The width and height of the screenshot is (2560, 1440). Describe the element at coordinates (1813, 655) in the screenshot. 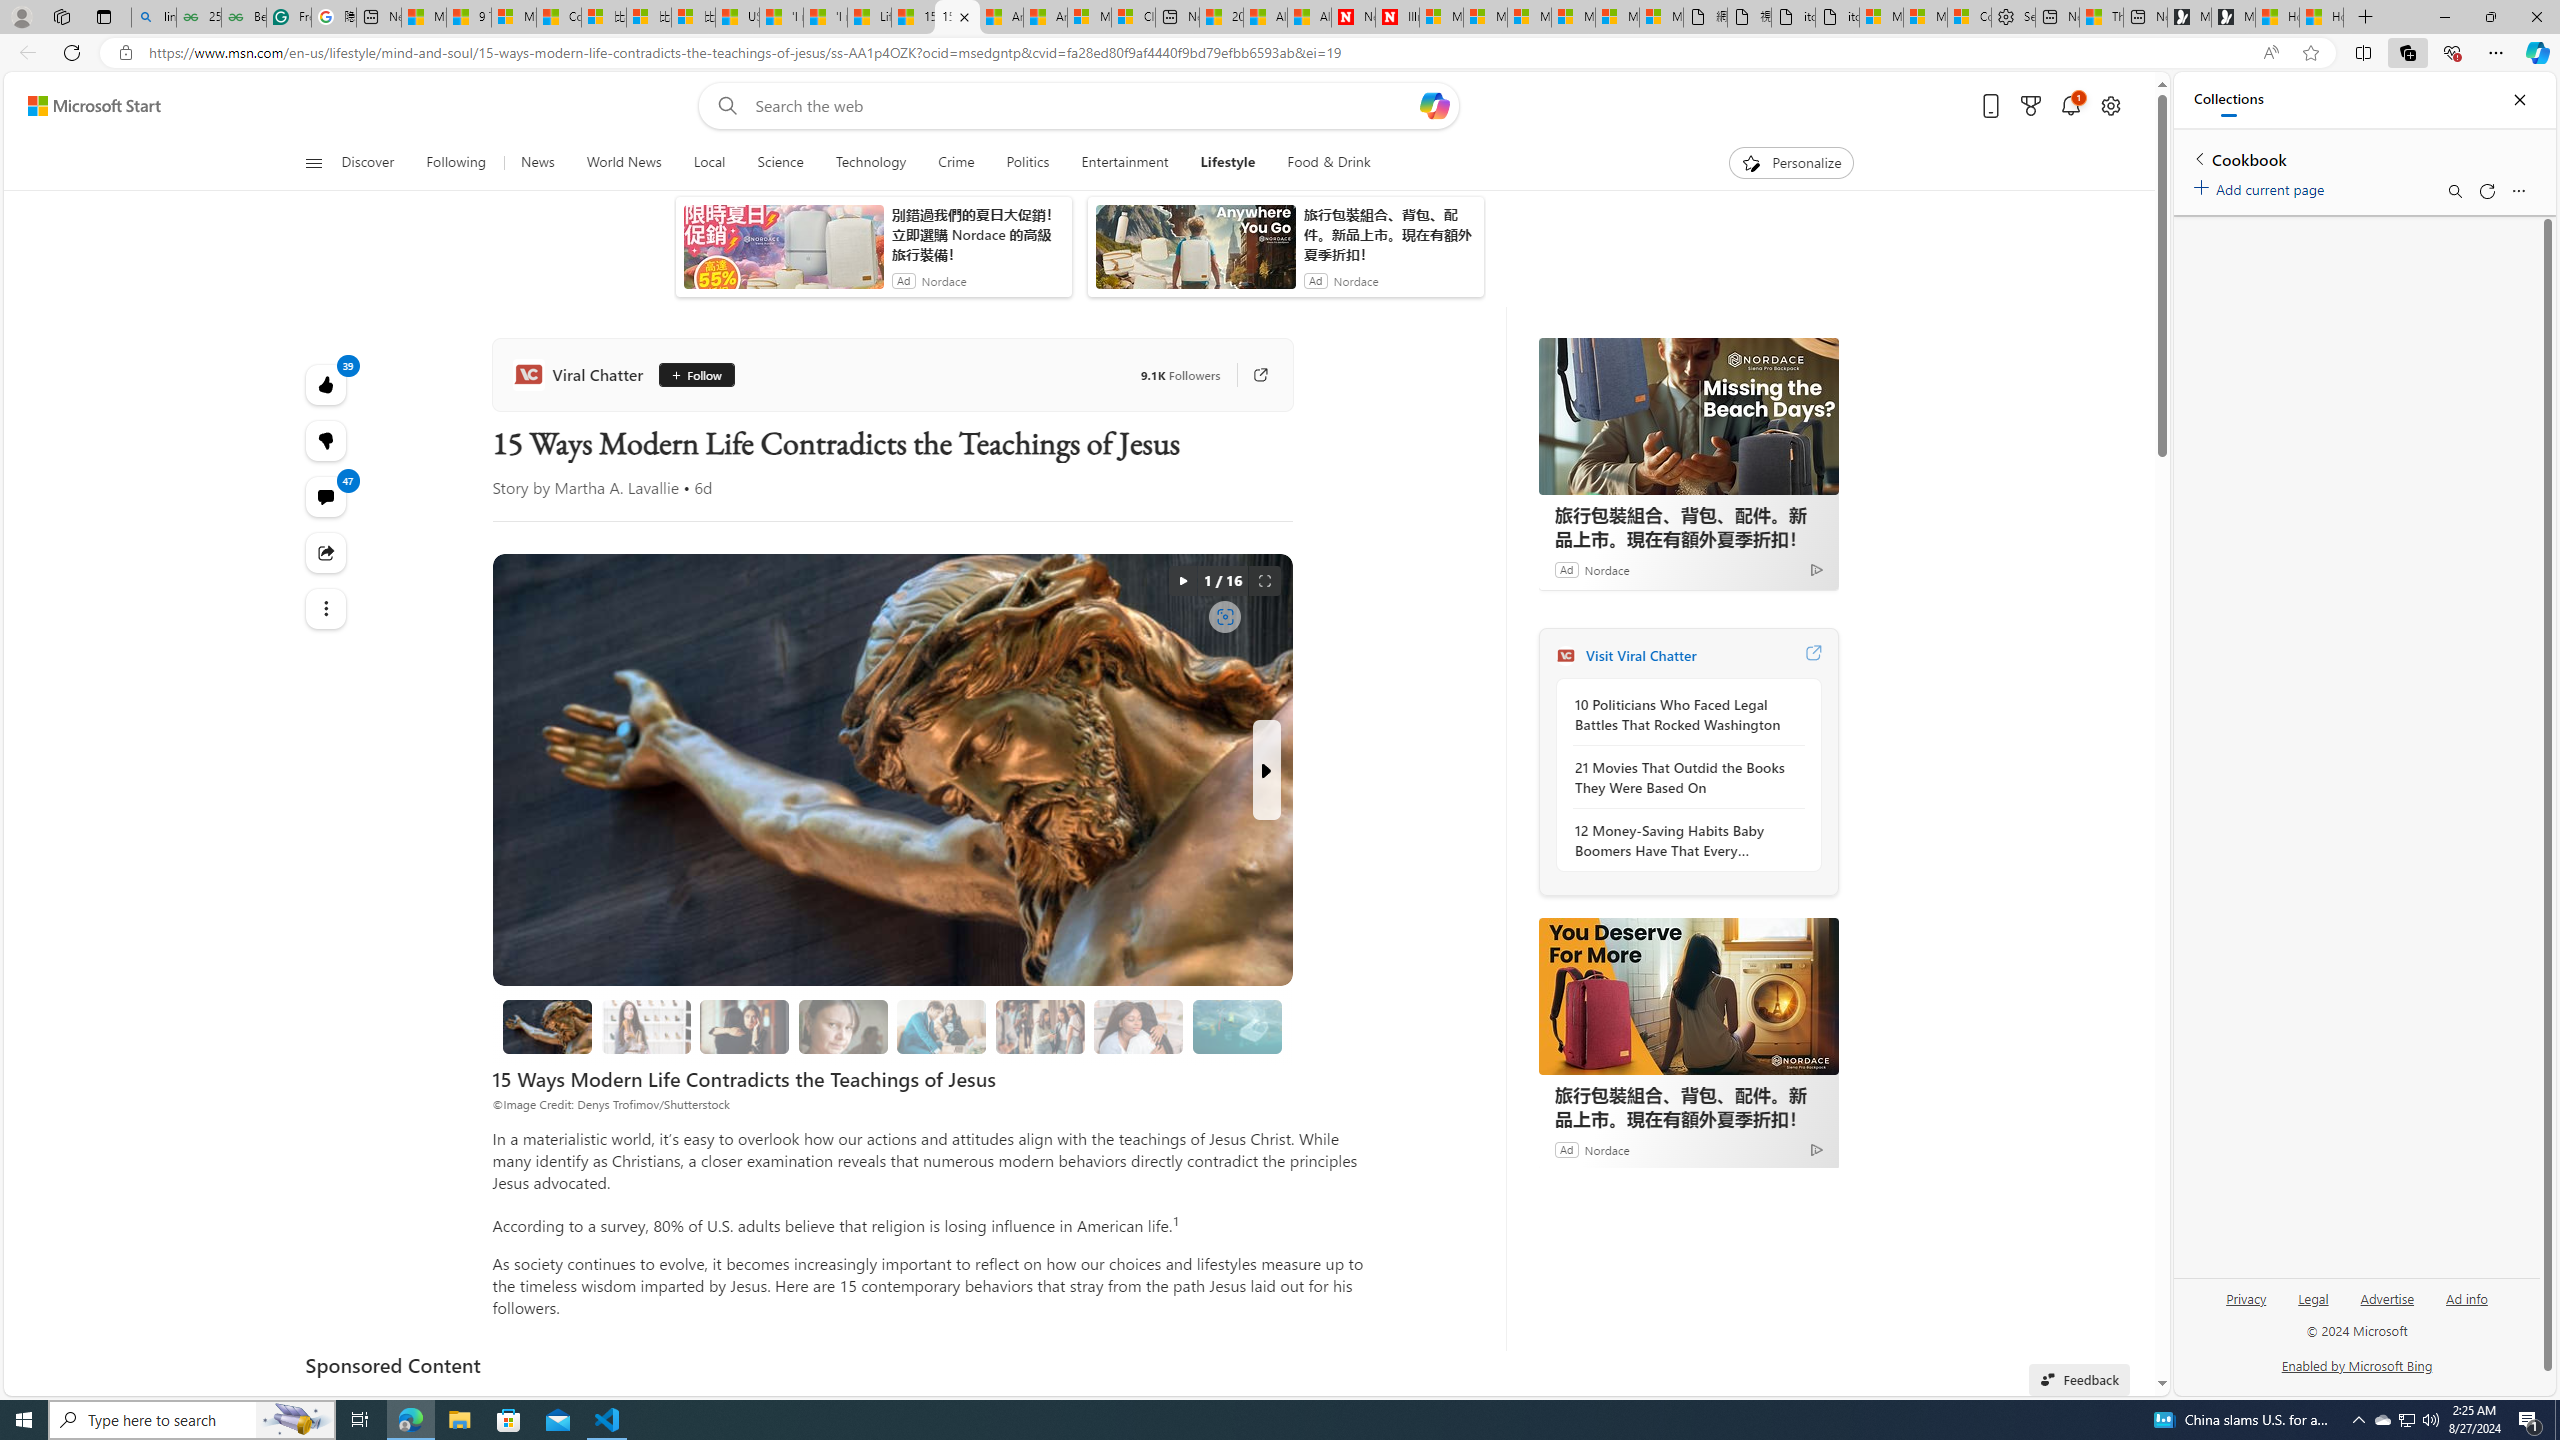

I see `Visit Viral Chatter website` at that location.